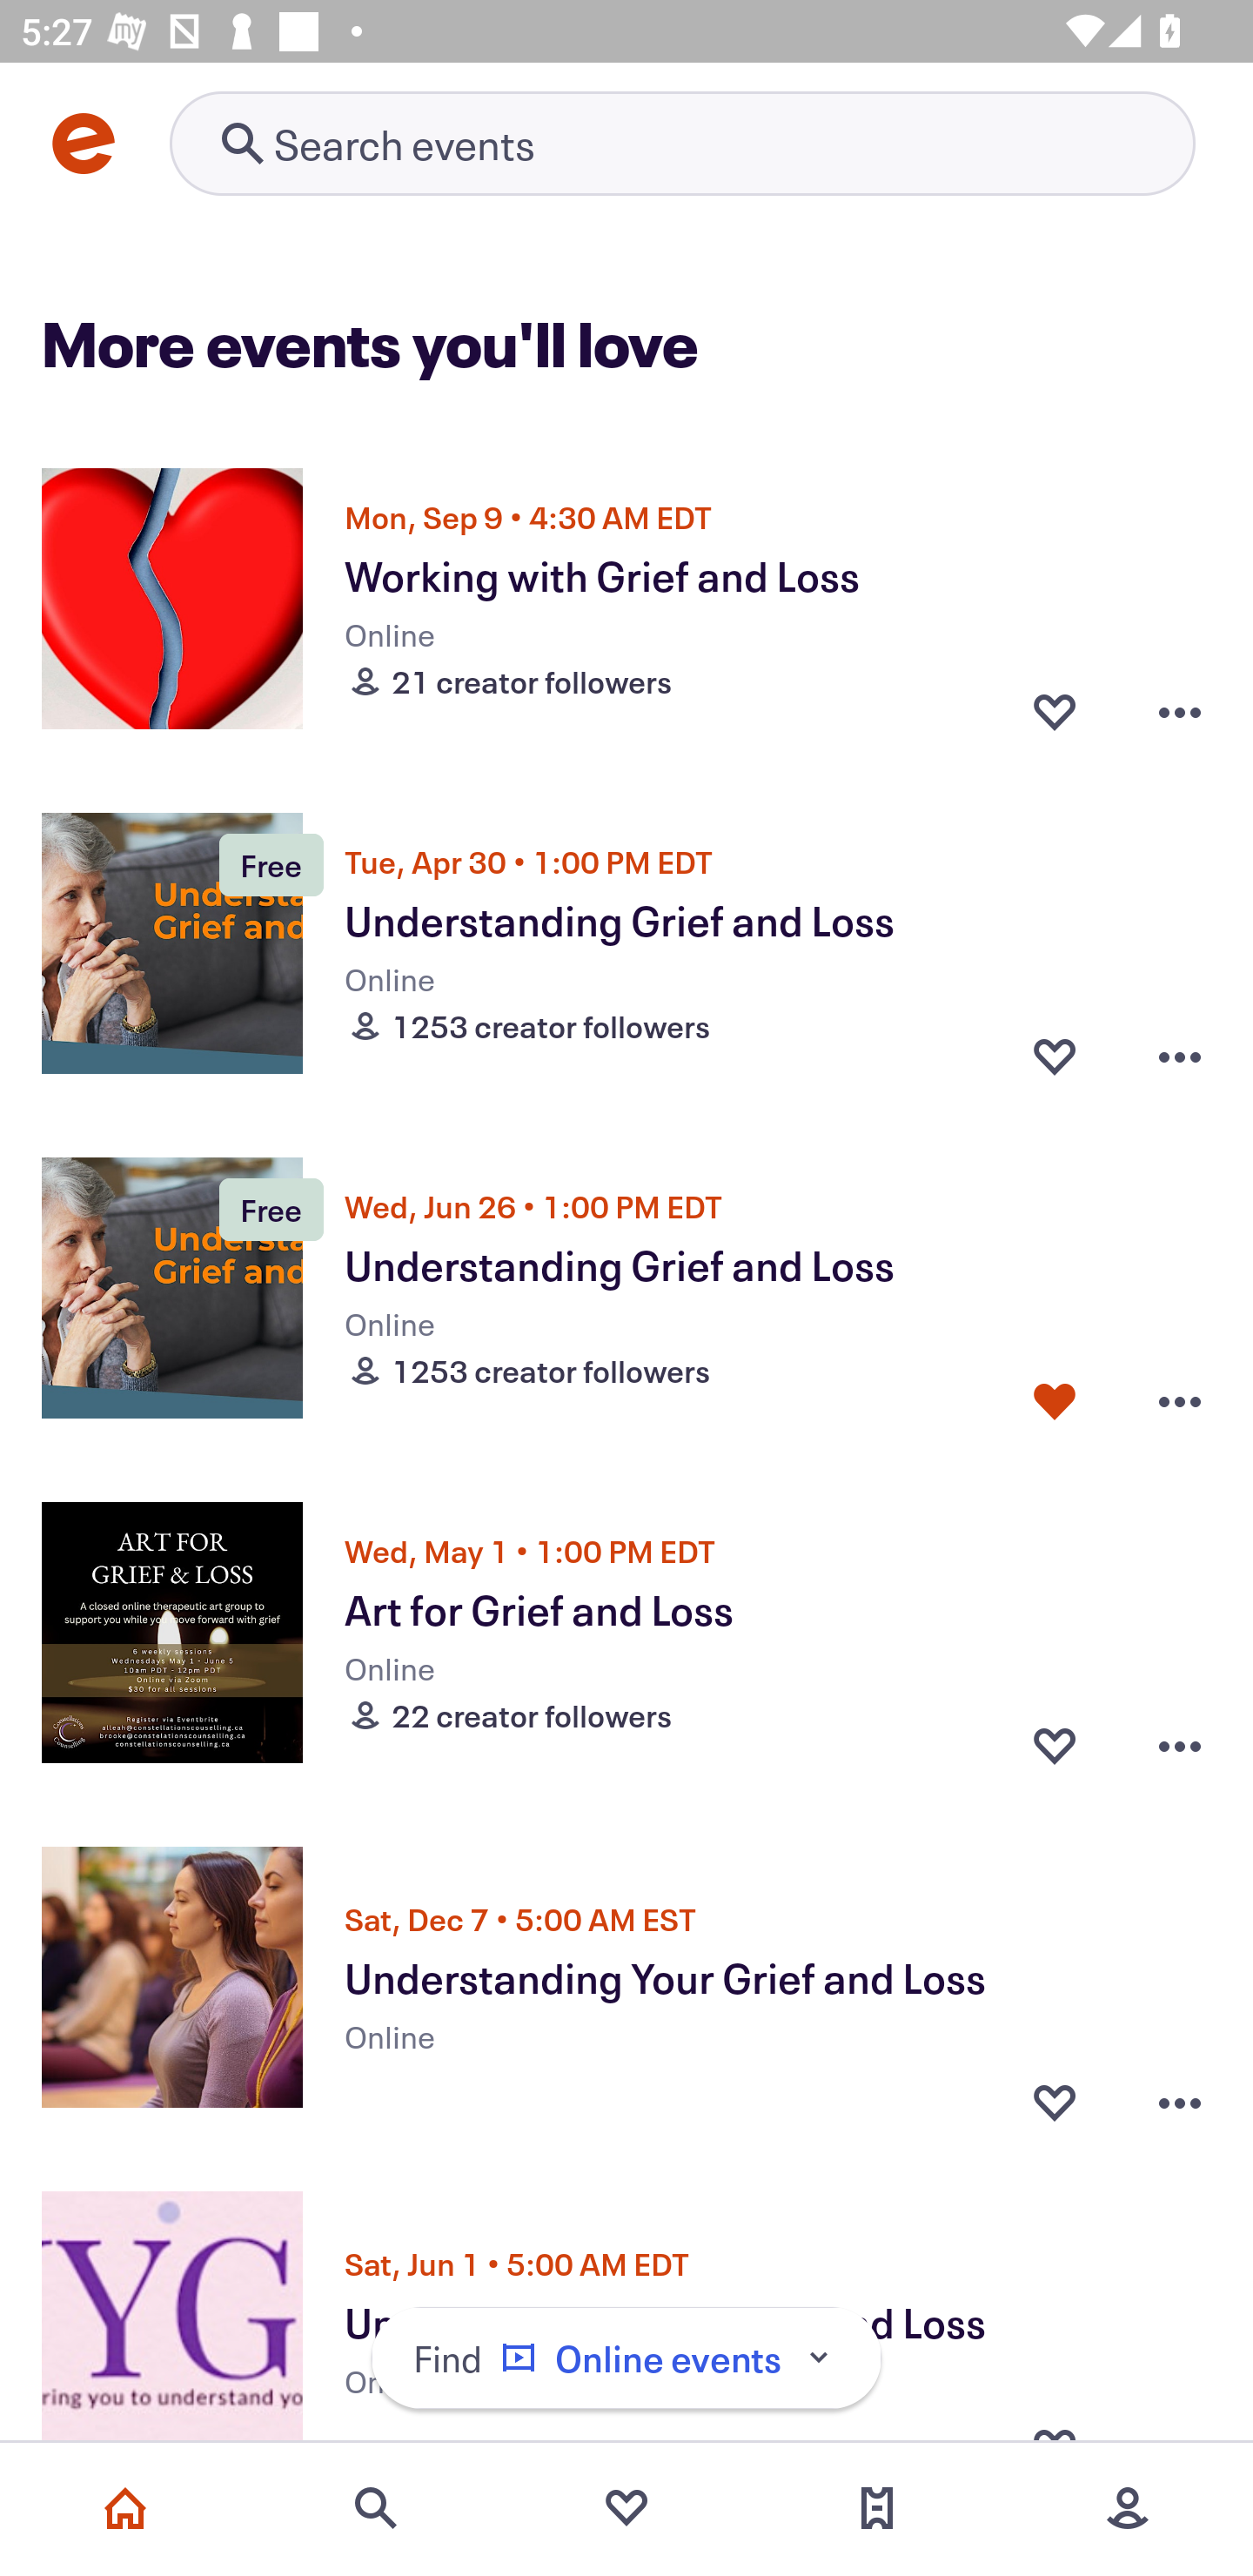  What do you see at coordinates (1180, 1744) in the screenshot?
I see `Overflow menu button` at bounding box center [1180, 1744].